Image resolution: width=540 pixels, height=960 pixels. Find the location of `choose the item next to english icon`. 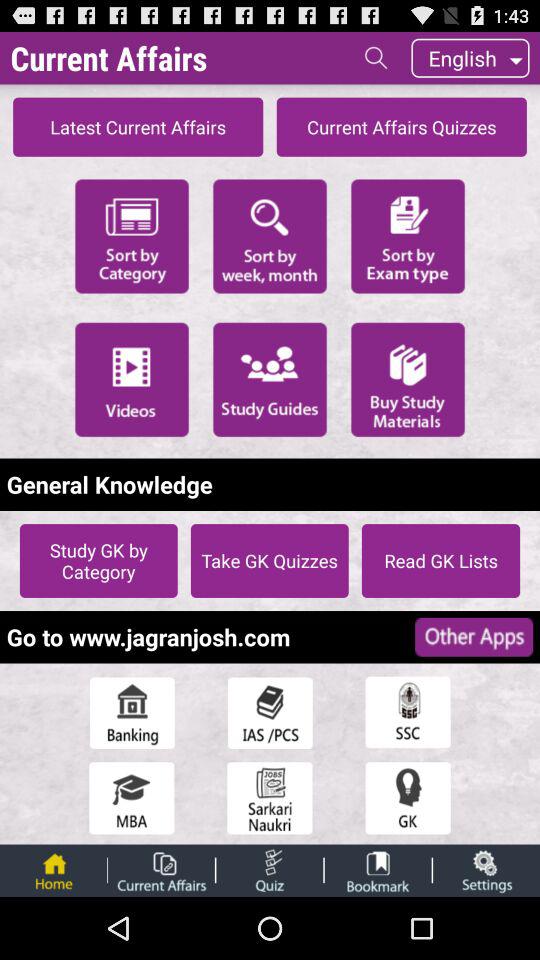

choose the item next to english icon is located at coordinates (376, 57).